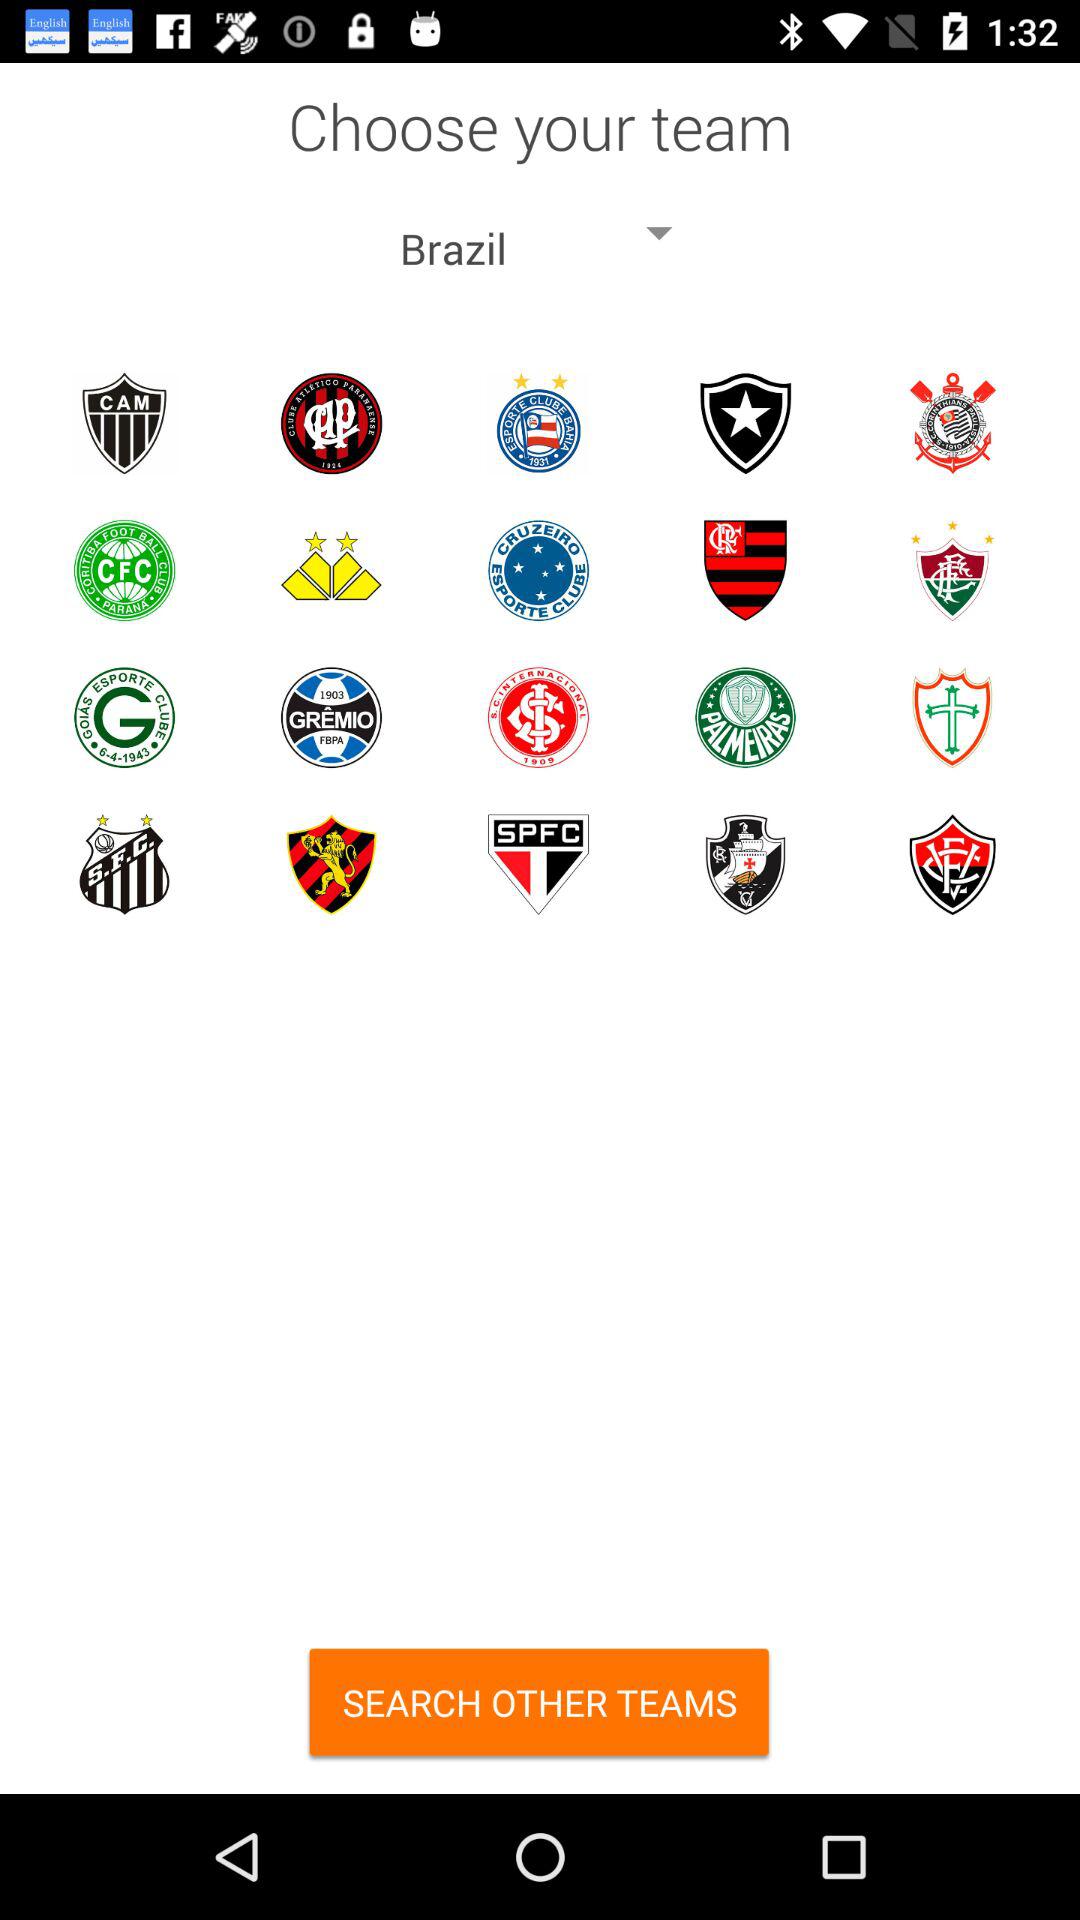 Image resolution: width=1080 pixels, height=1920 pixels. What do you see at coordinates (538, 570) in the screenshot?
I see `select the icon cruzeiro esporte clube` at bounding box center [538, 570].